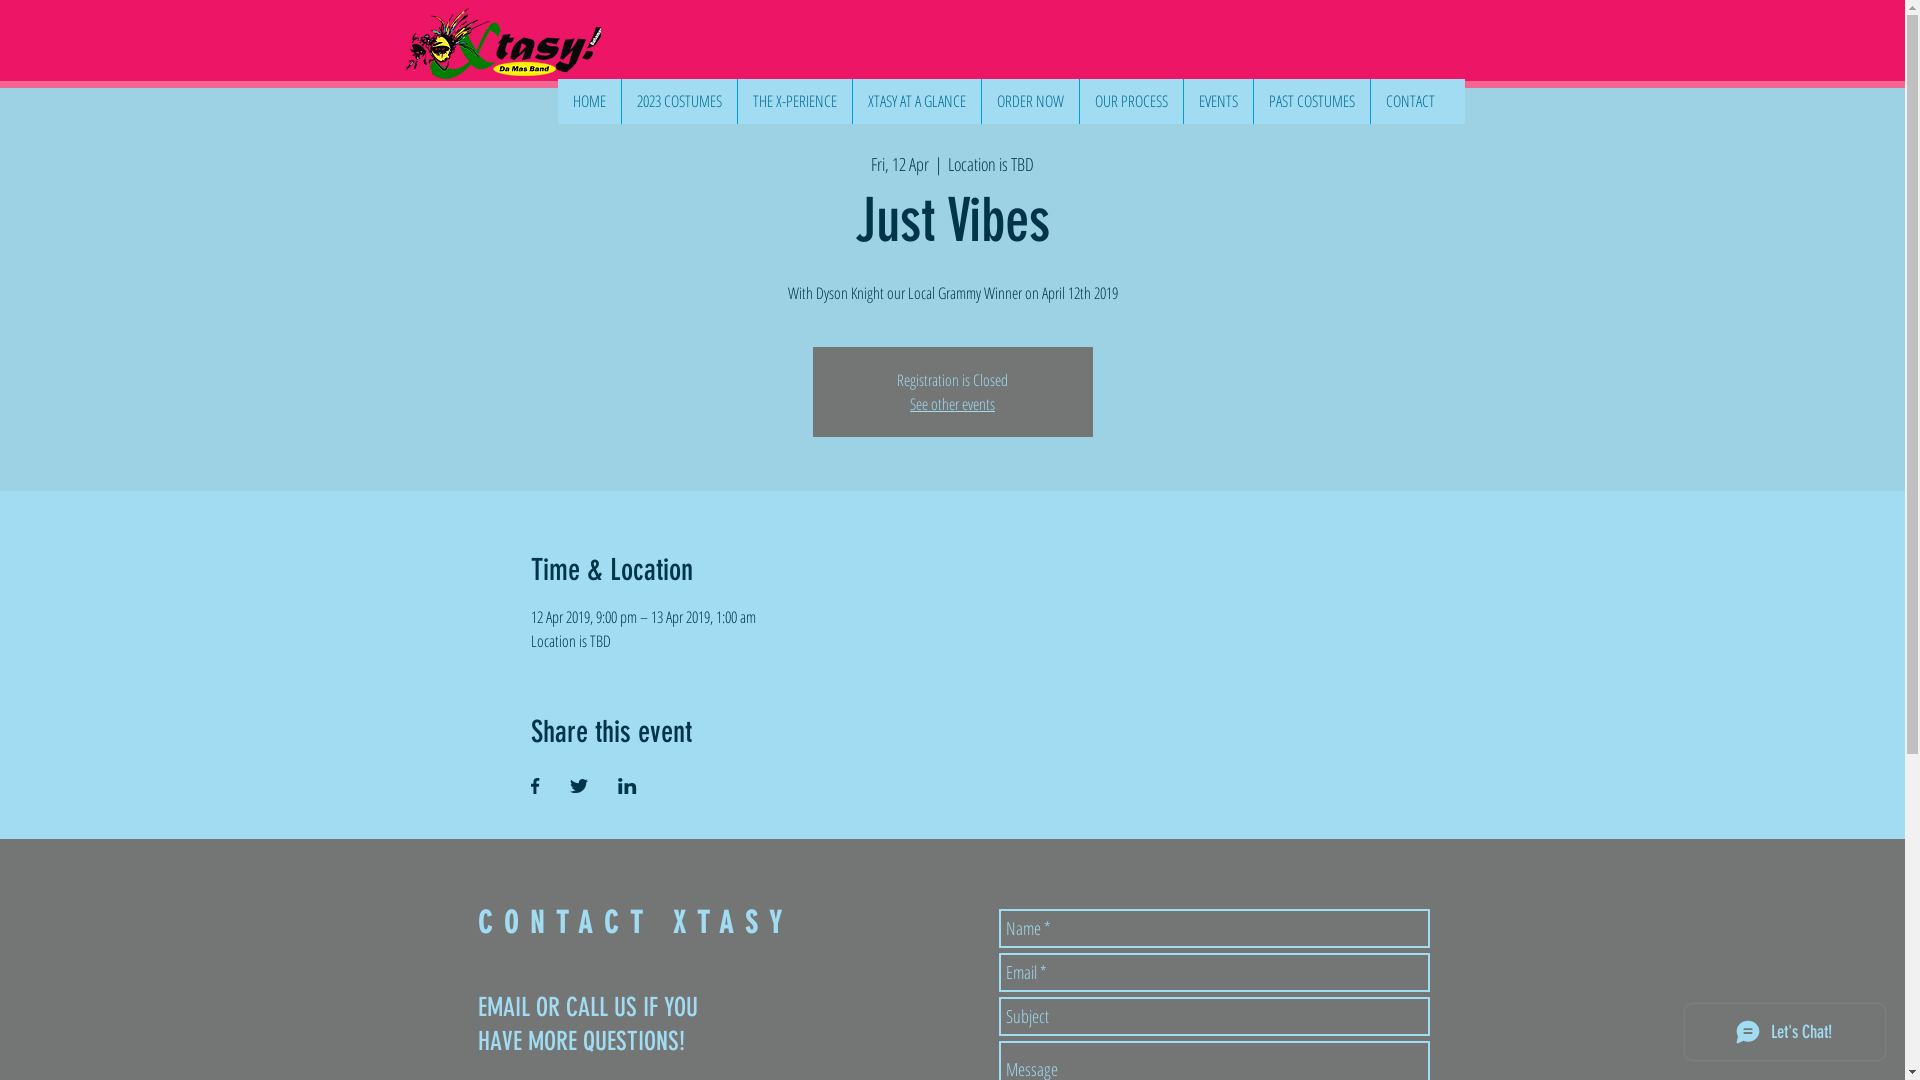 The image size is (1920, 1080). I want to click on HOME, so click(590, 102).